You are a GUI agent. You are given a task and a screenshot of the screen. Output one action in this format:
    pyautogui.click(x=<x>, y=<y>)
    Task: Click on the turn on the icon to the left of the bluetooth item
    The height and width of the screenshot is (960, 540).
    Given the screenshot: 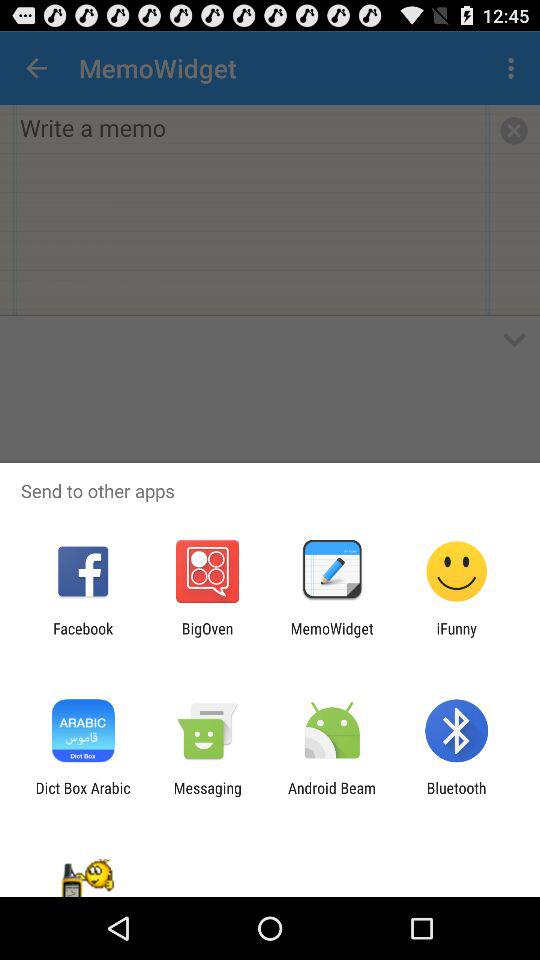 What is the action you would take?
    pyautogui.click(x=332, y=796)
    